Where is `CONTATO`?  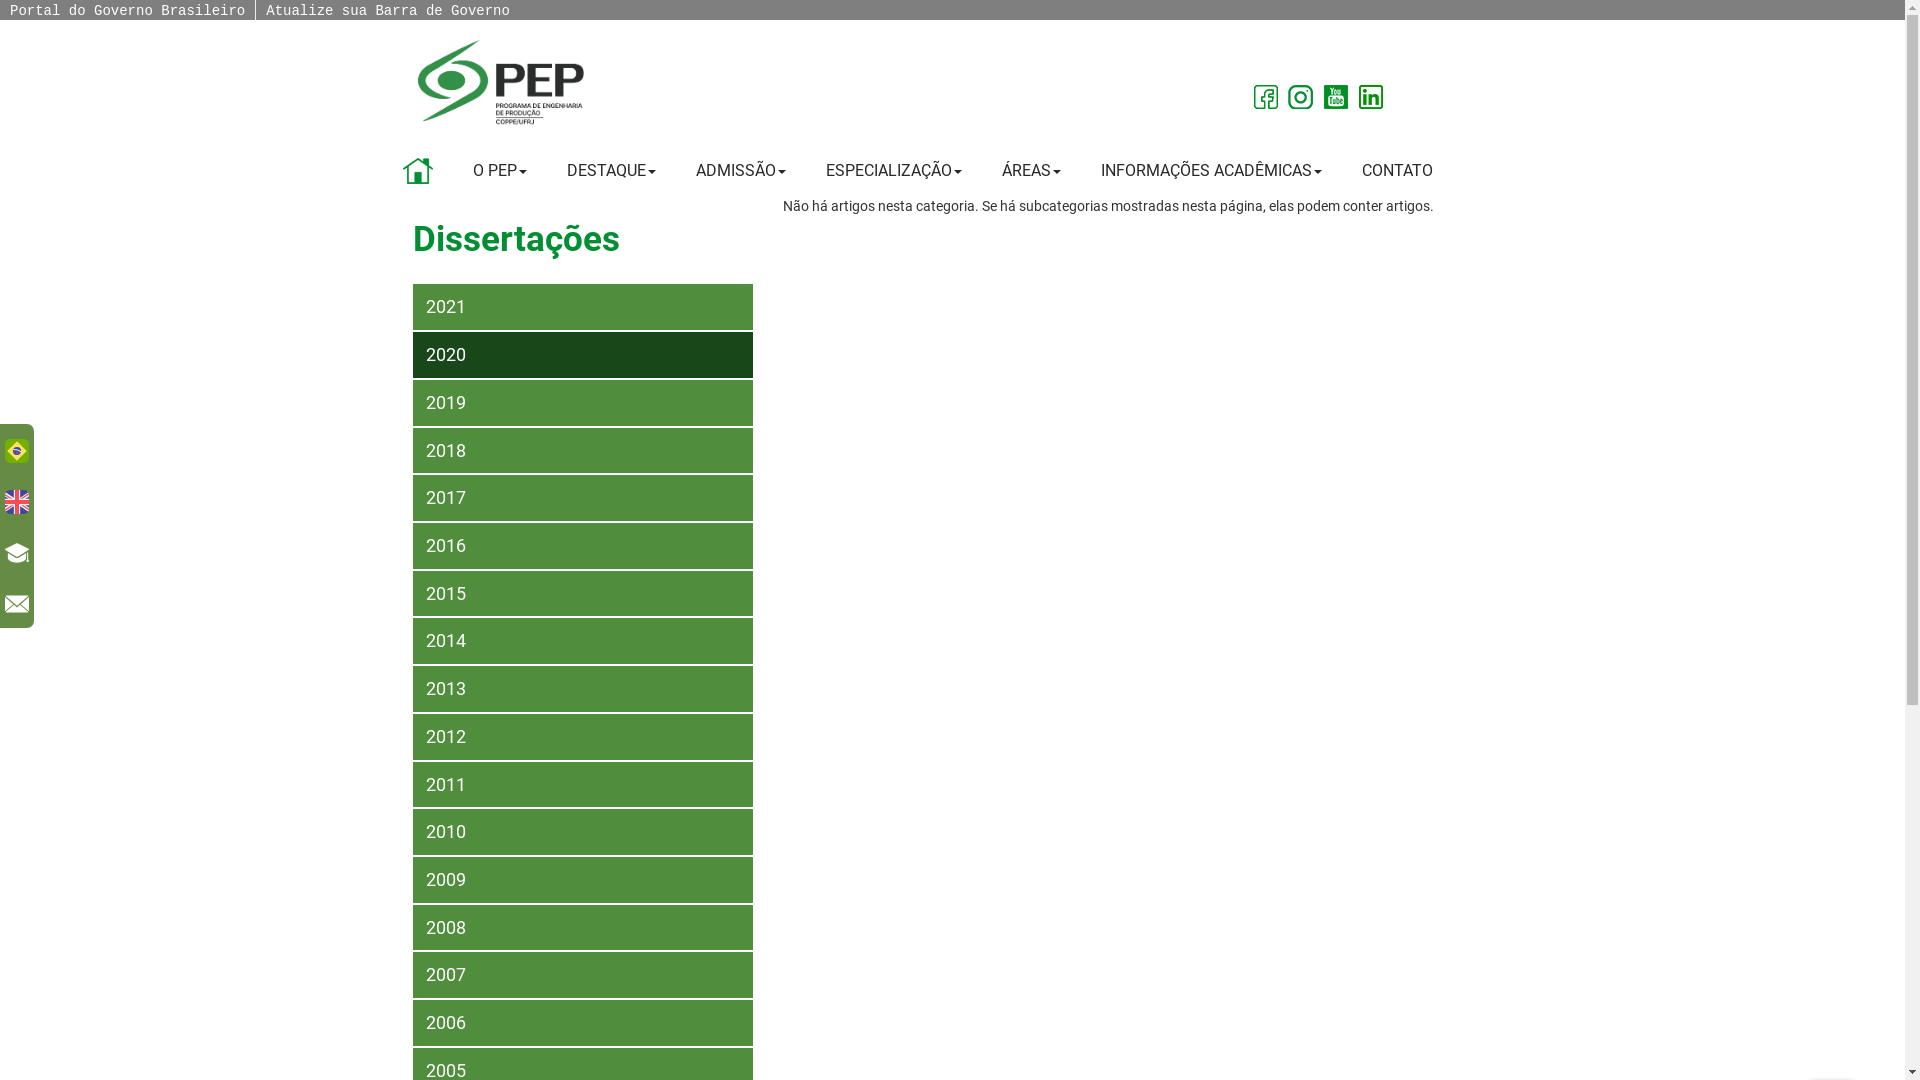
CONTATO is located at coordinates (1398, 171).